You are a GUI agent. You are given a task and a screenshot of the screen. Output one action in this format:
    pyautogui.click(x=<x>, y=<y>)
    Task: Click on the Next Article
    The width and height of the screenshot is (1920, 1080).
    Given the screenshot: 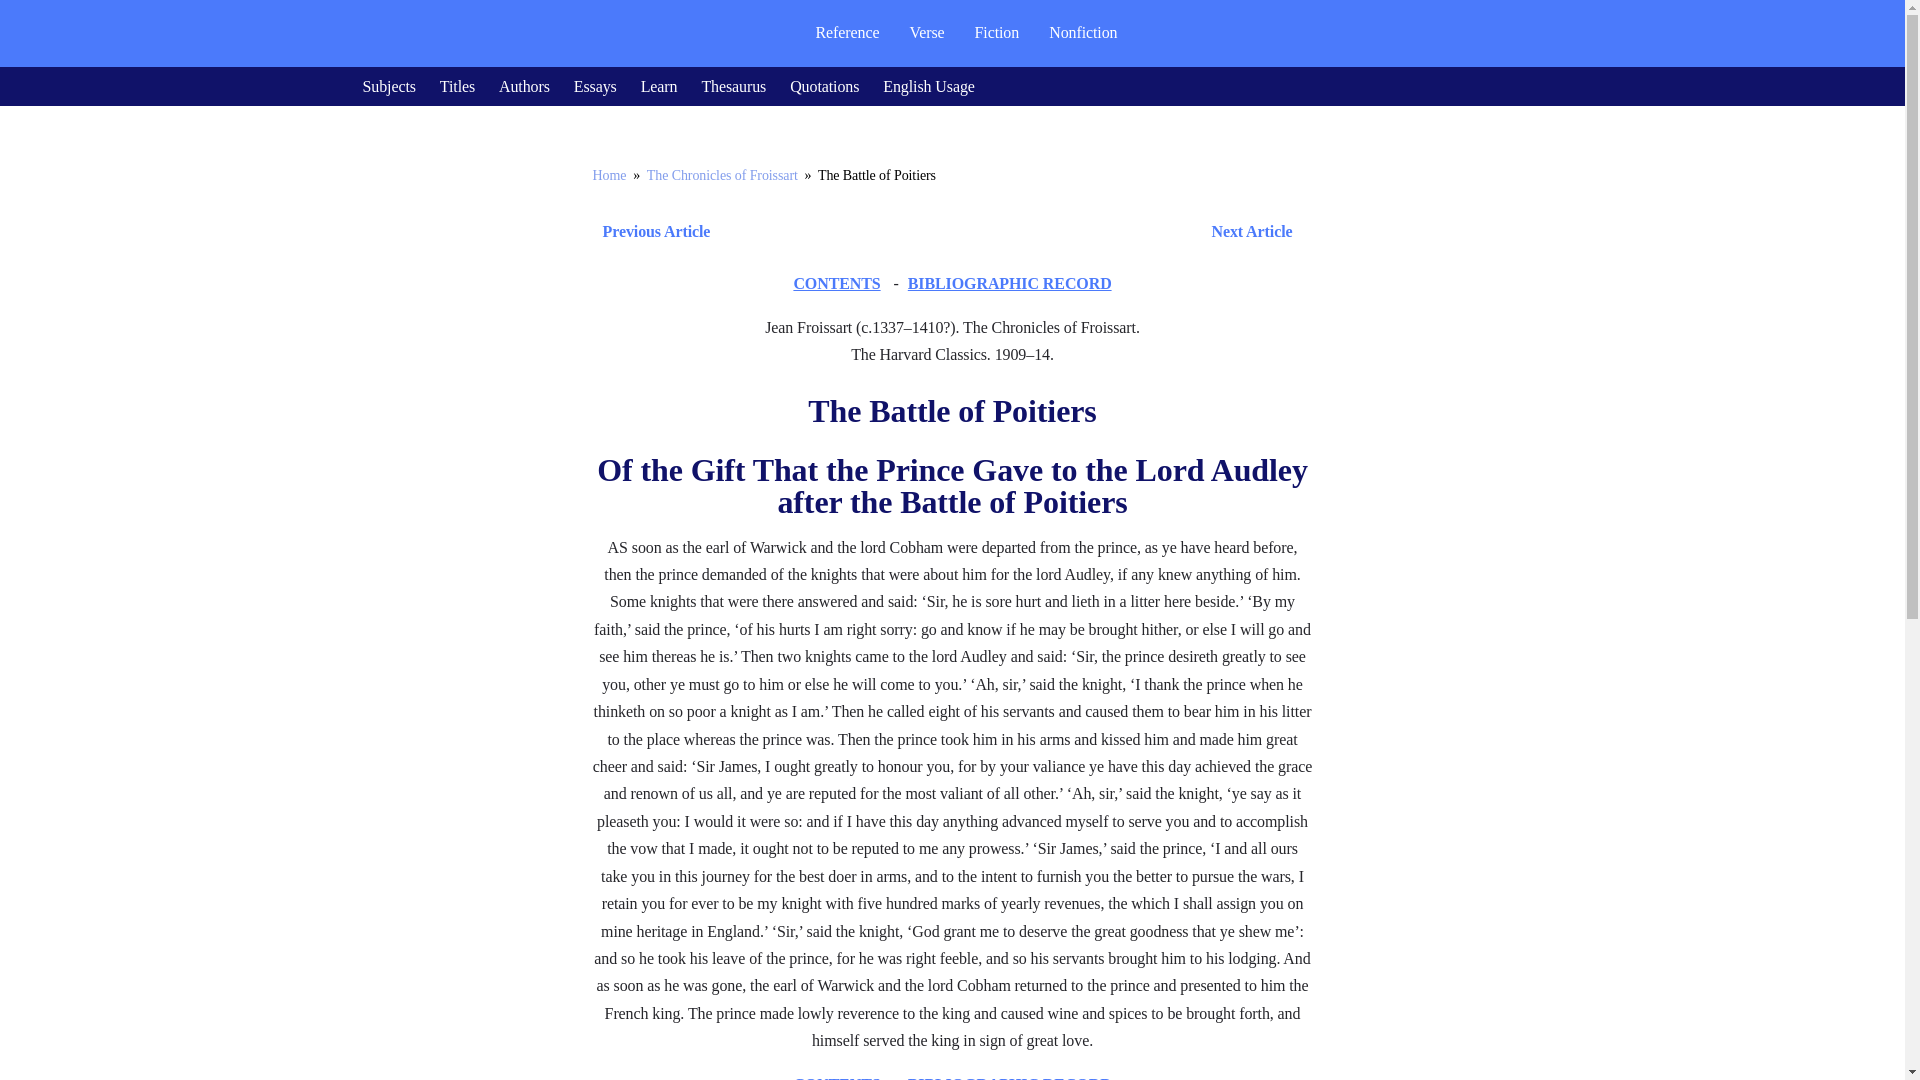 What is the action you would take?
    pyautogui.click(x=1010, y=232)
    